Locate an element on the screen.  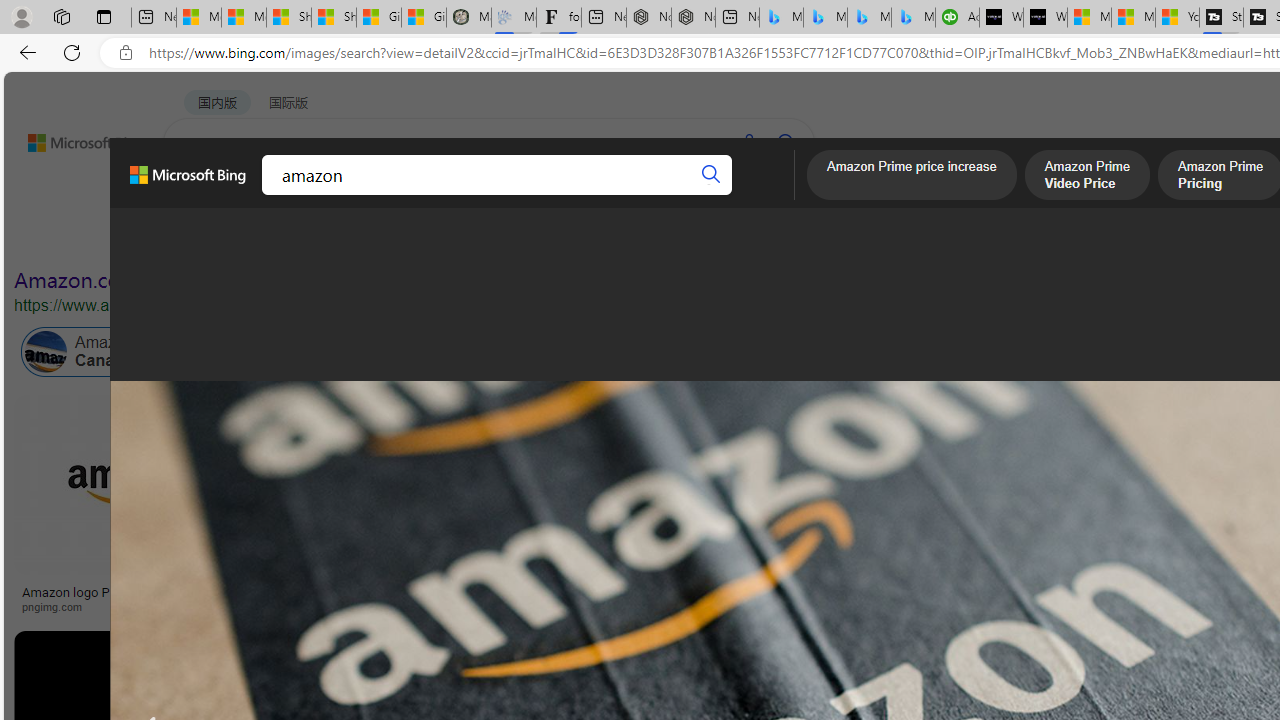
Search is located at coordinates (712, 174).